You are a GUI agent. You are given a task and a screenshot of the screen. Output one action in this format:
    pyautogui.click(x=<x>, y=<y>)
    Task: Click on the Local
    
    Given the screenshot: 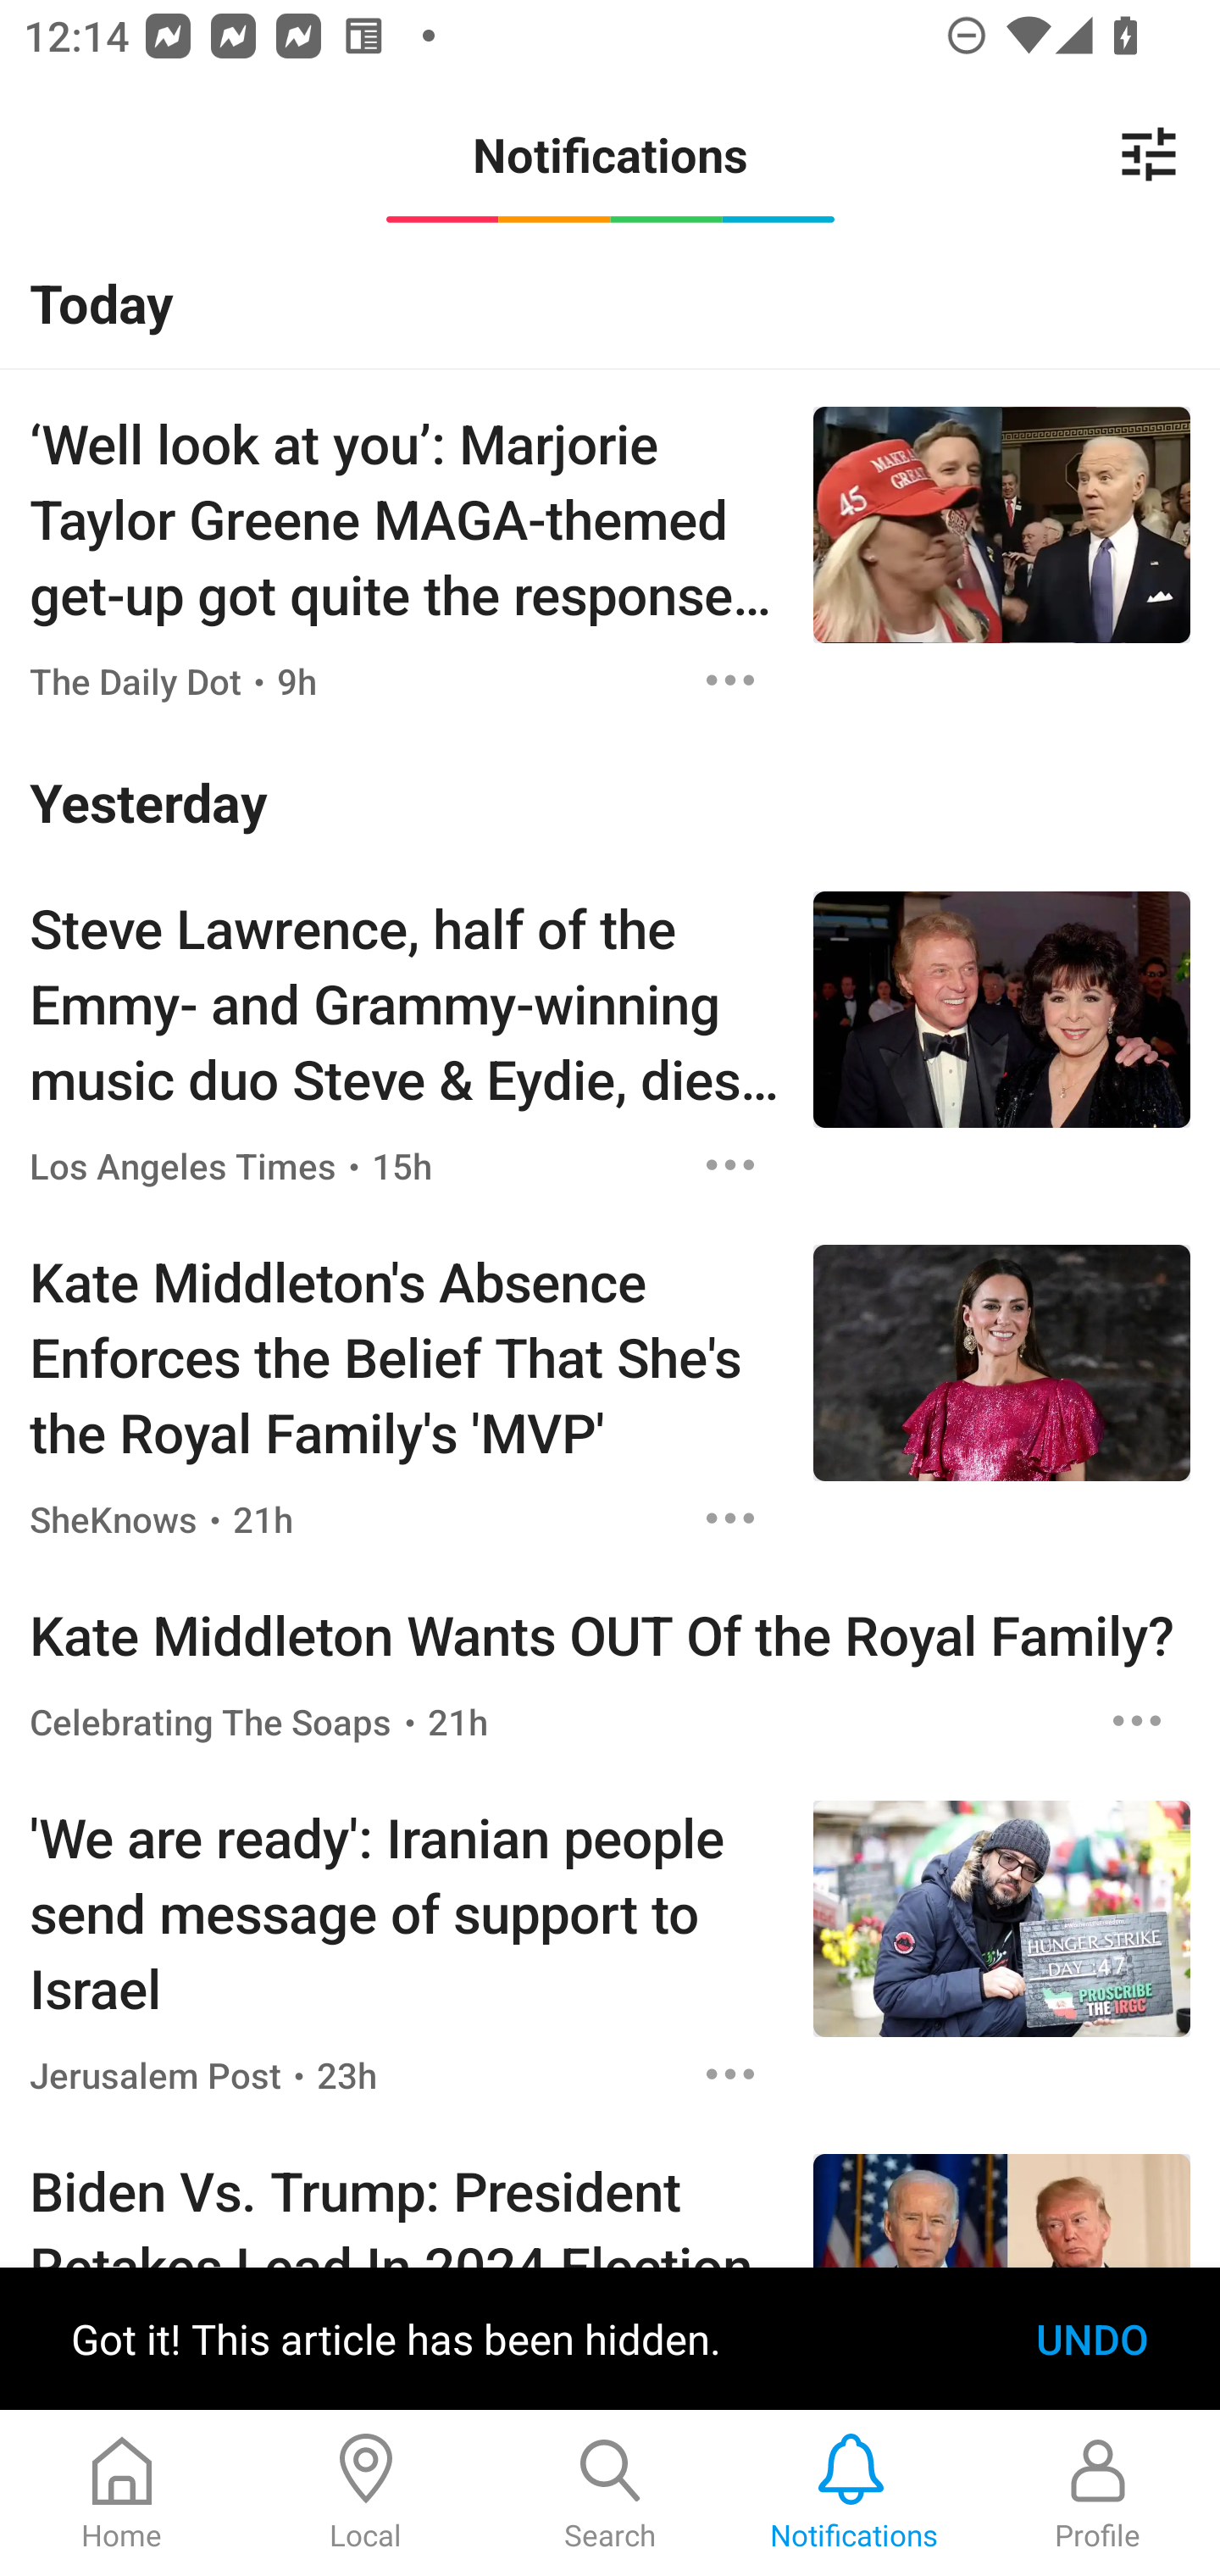 What is the action you would take?
    pyautogui.click(x=366, y=2493)
    